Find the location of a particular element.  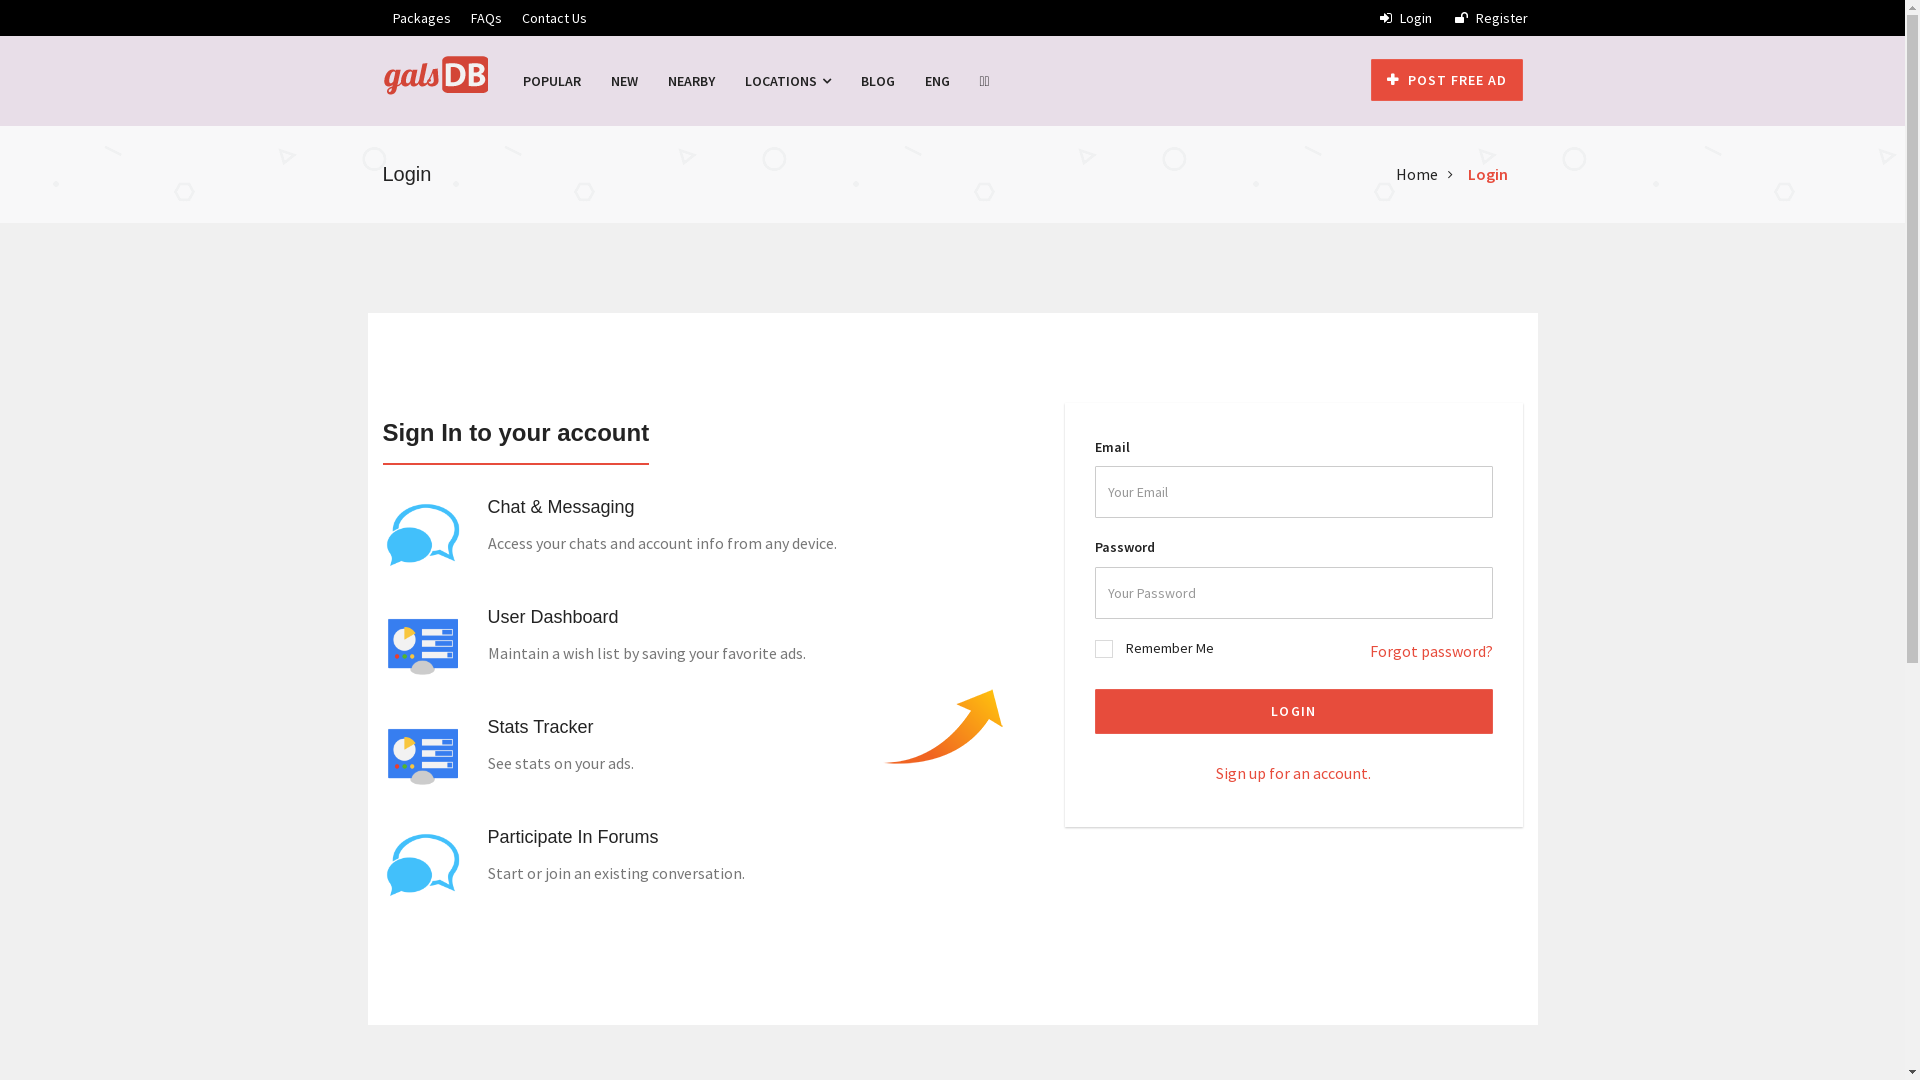

Login is located at coordinates (1406, 18).